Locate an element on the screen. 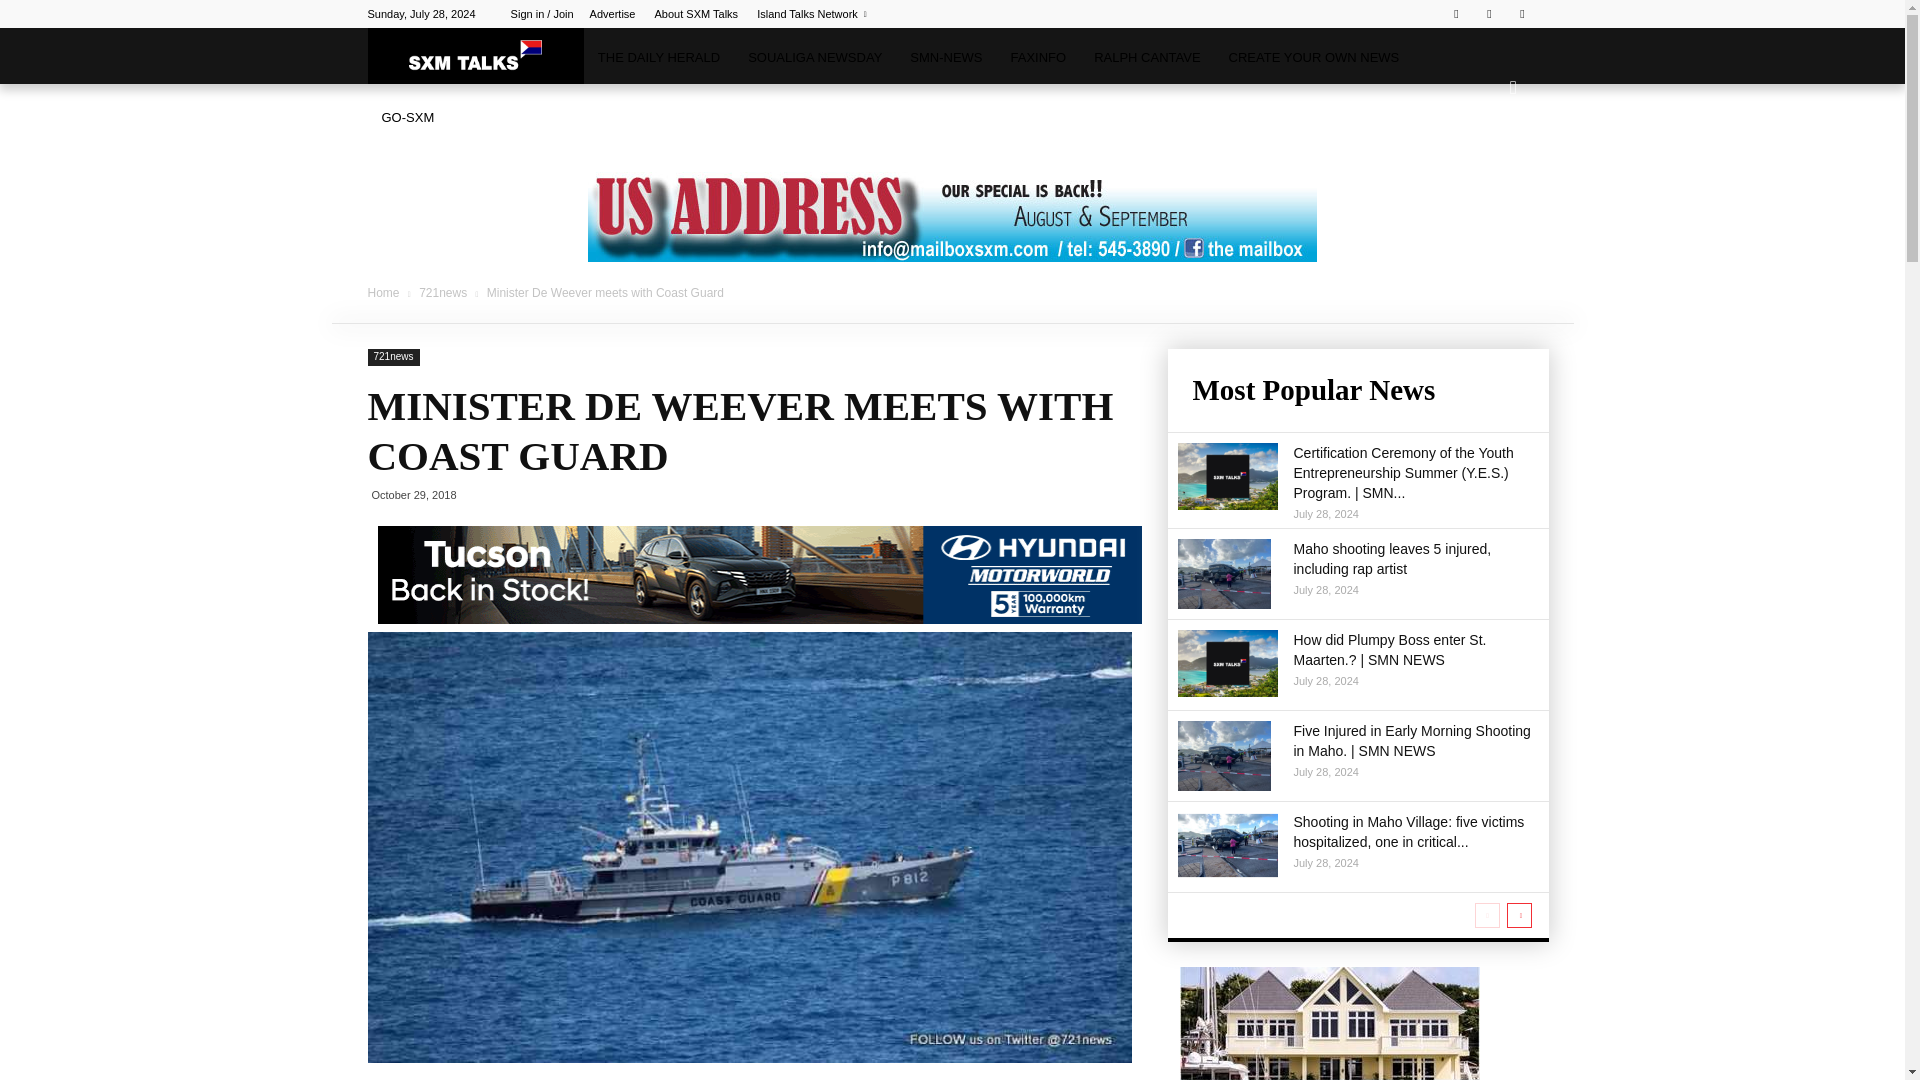 This screenshot has height=1080, width=1920. SMN-NEWS is located at coordinates (946, 58).